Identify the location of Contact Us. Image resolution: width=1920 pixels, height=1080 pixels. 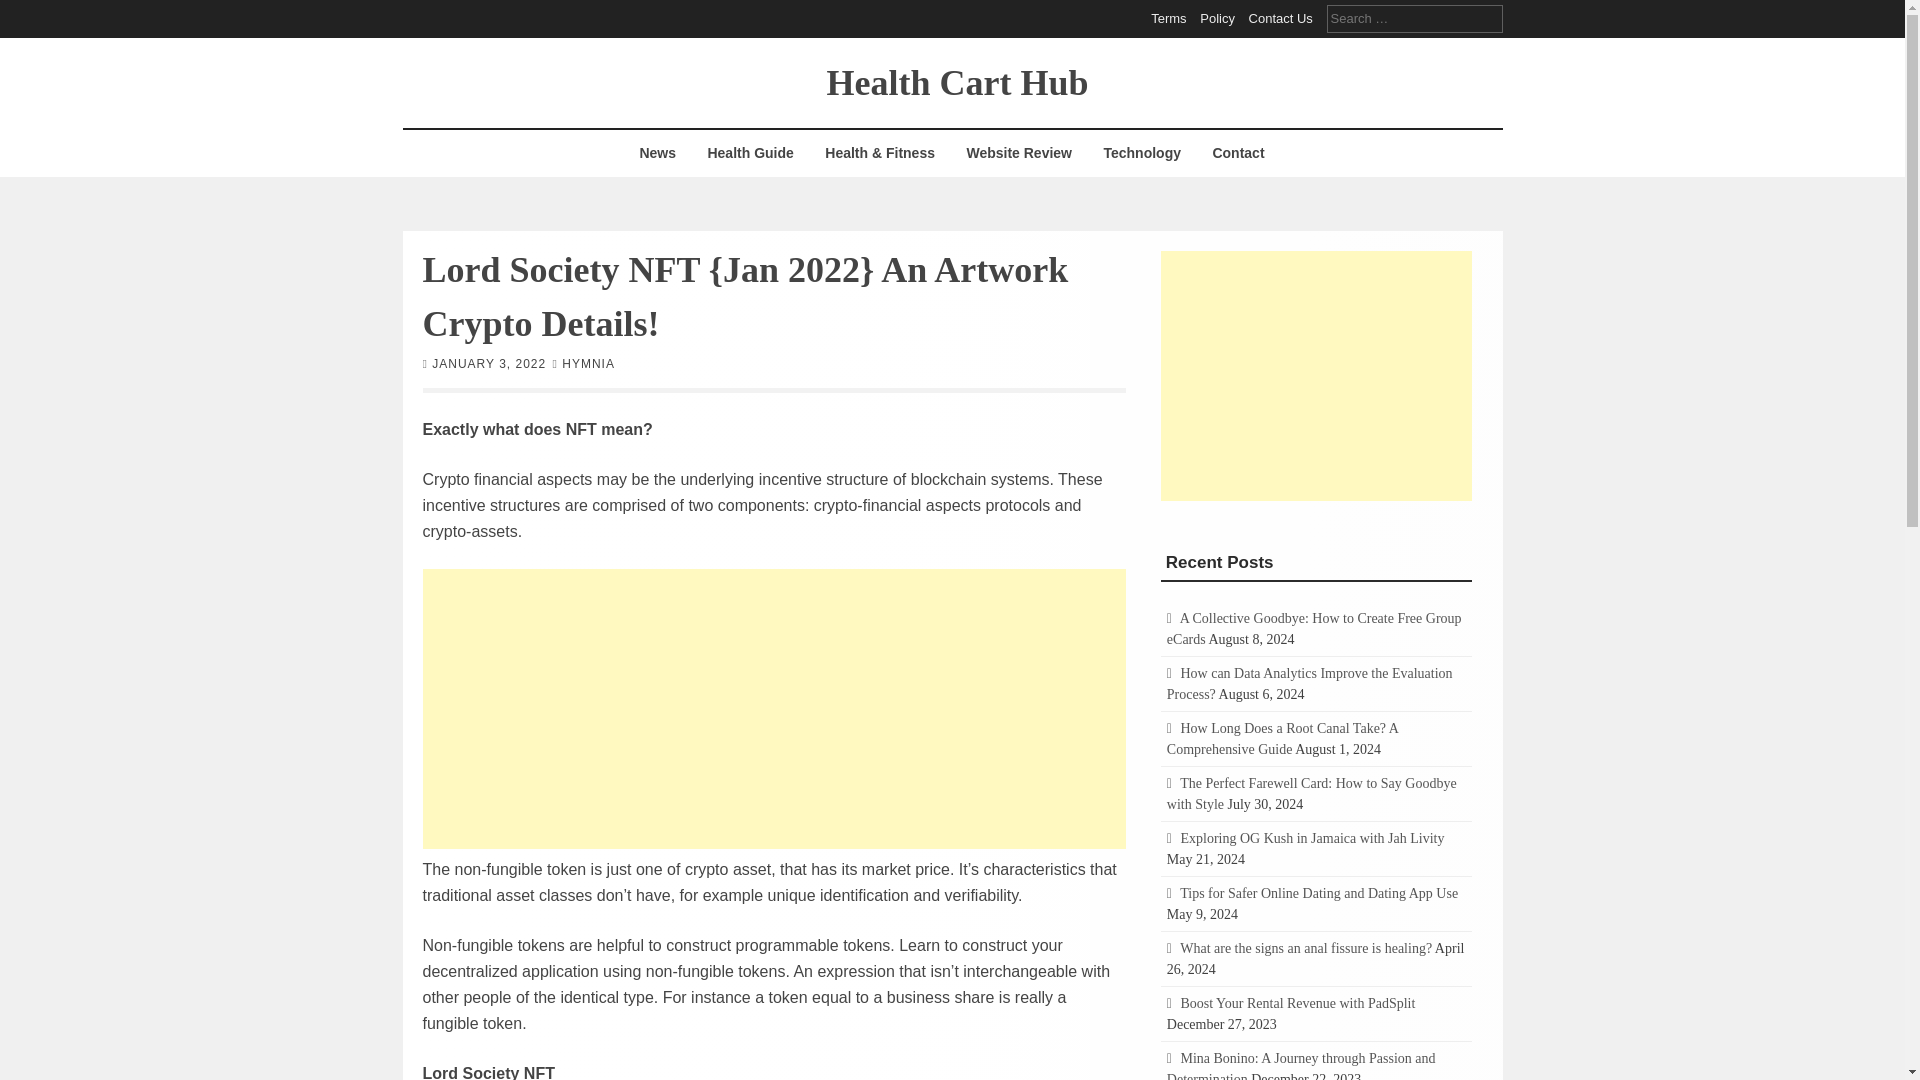
(1281, 18).